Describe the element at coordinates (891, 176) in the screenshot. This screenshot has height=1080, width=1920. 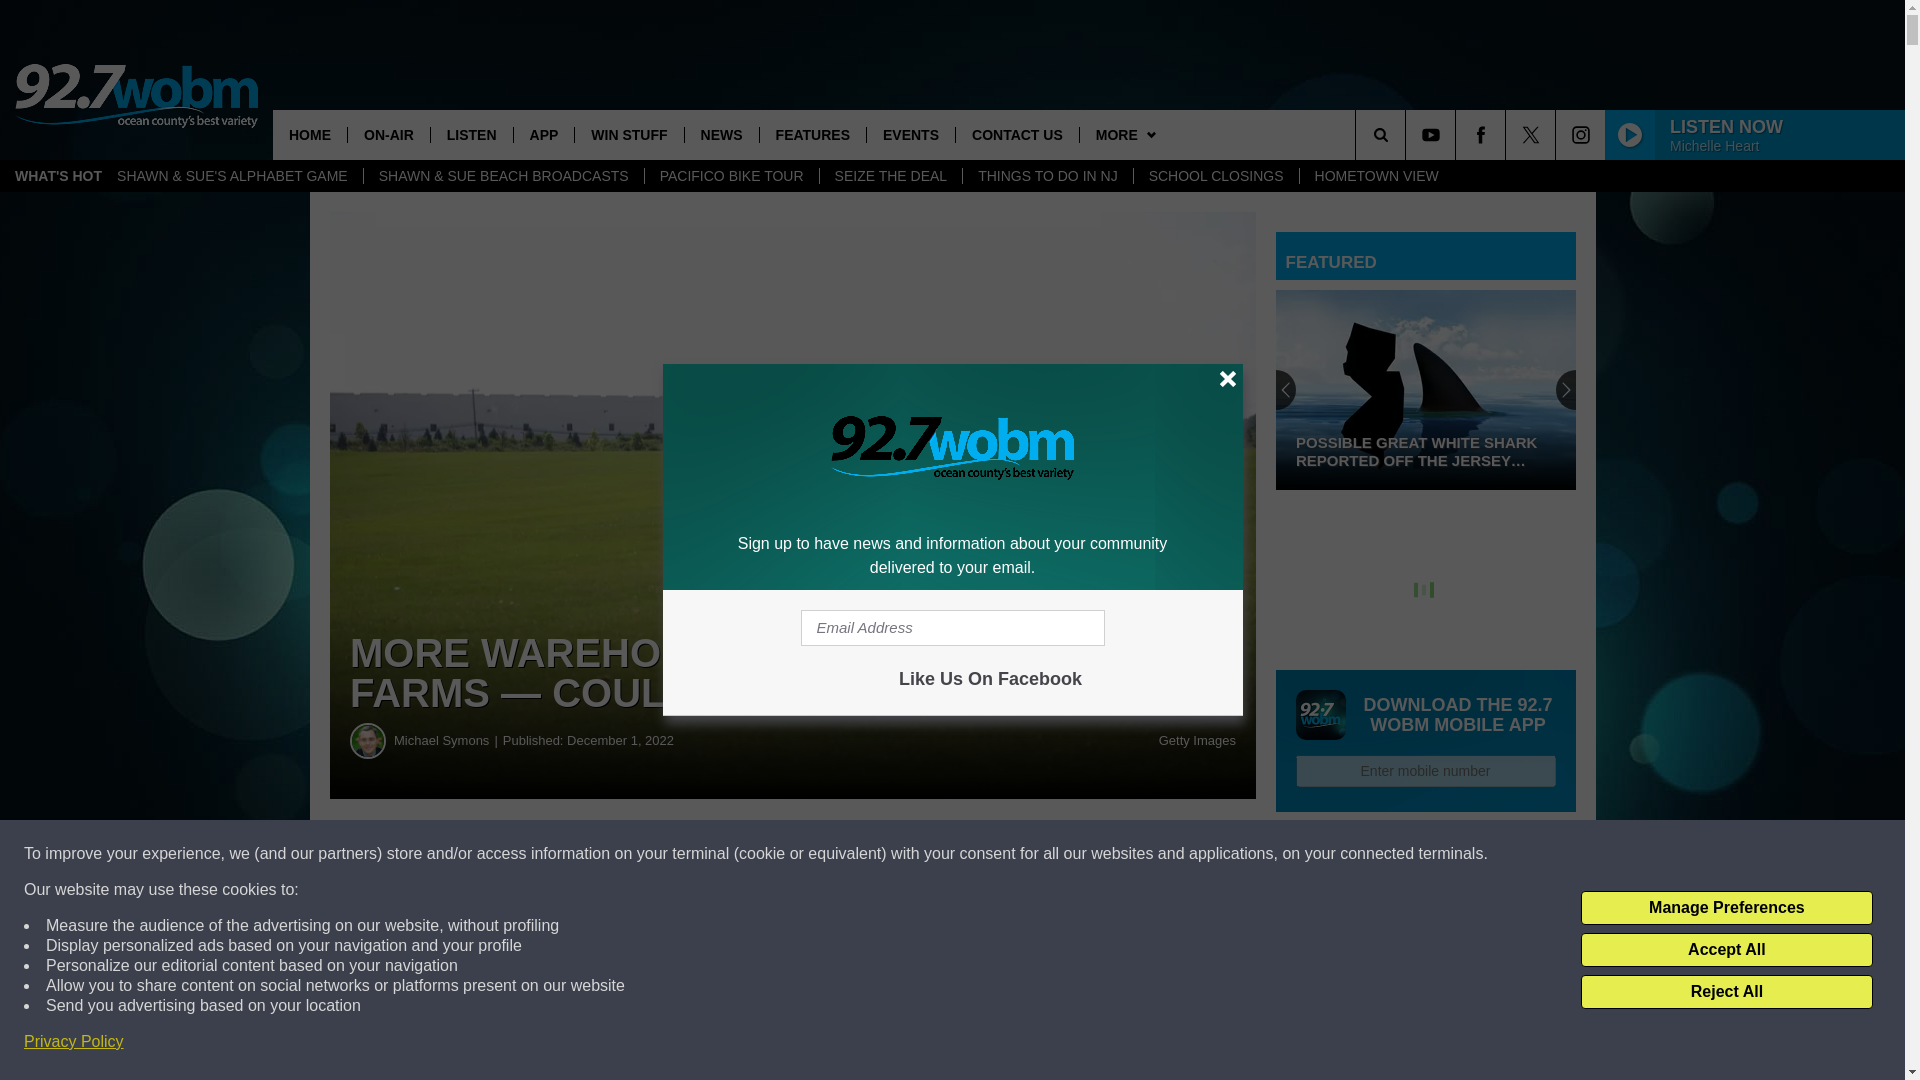
I see `SEIZE THE DEAL` at that location.